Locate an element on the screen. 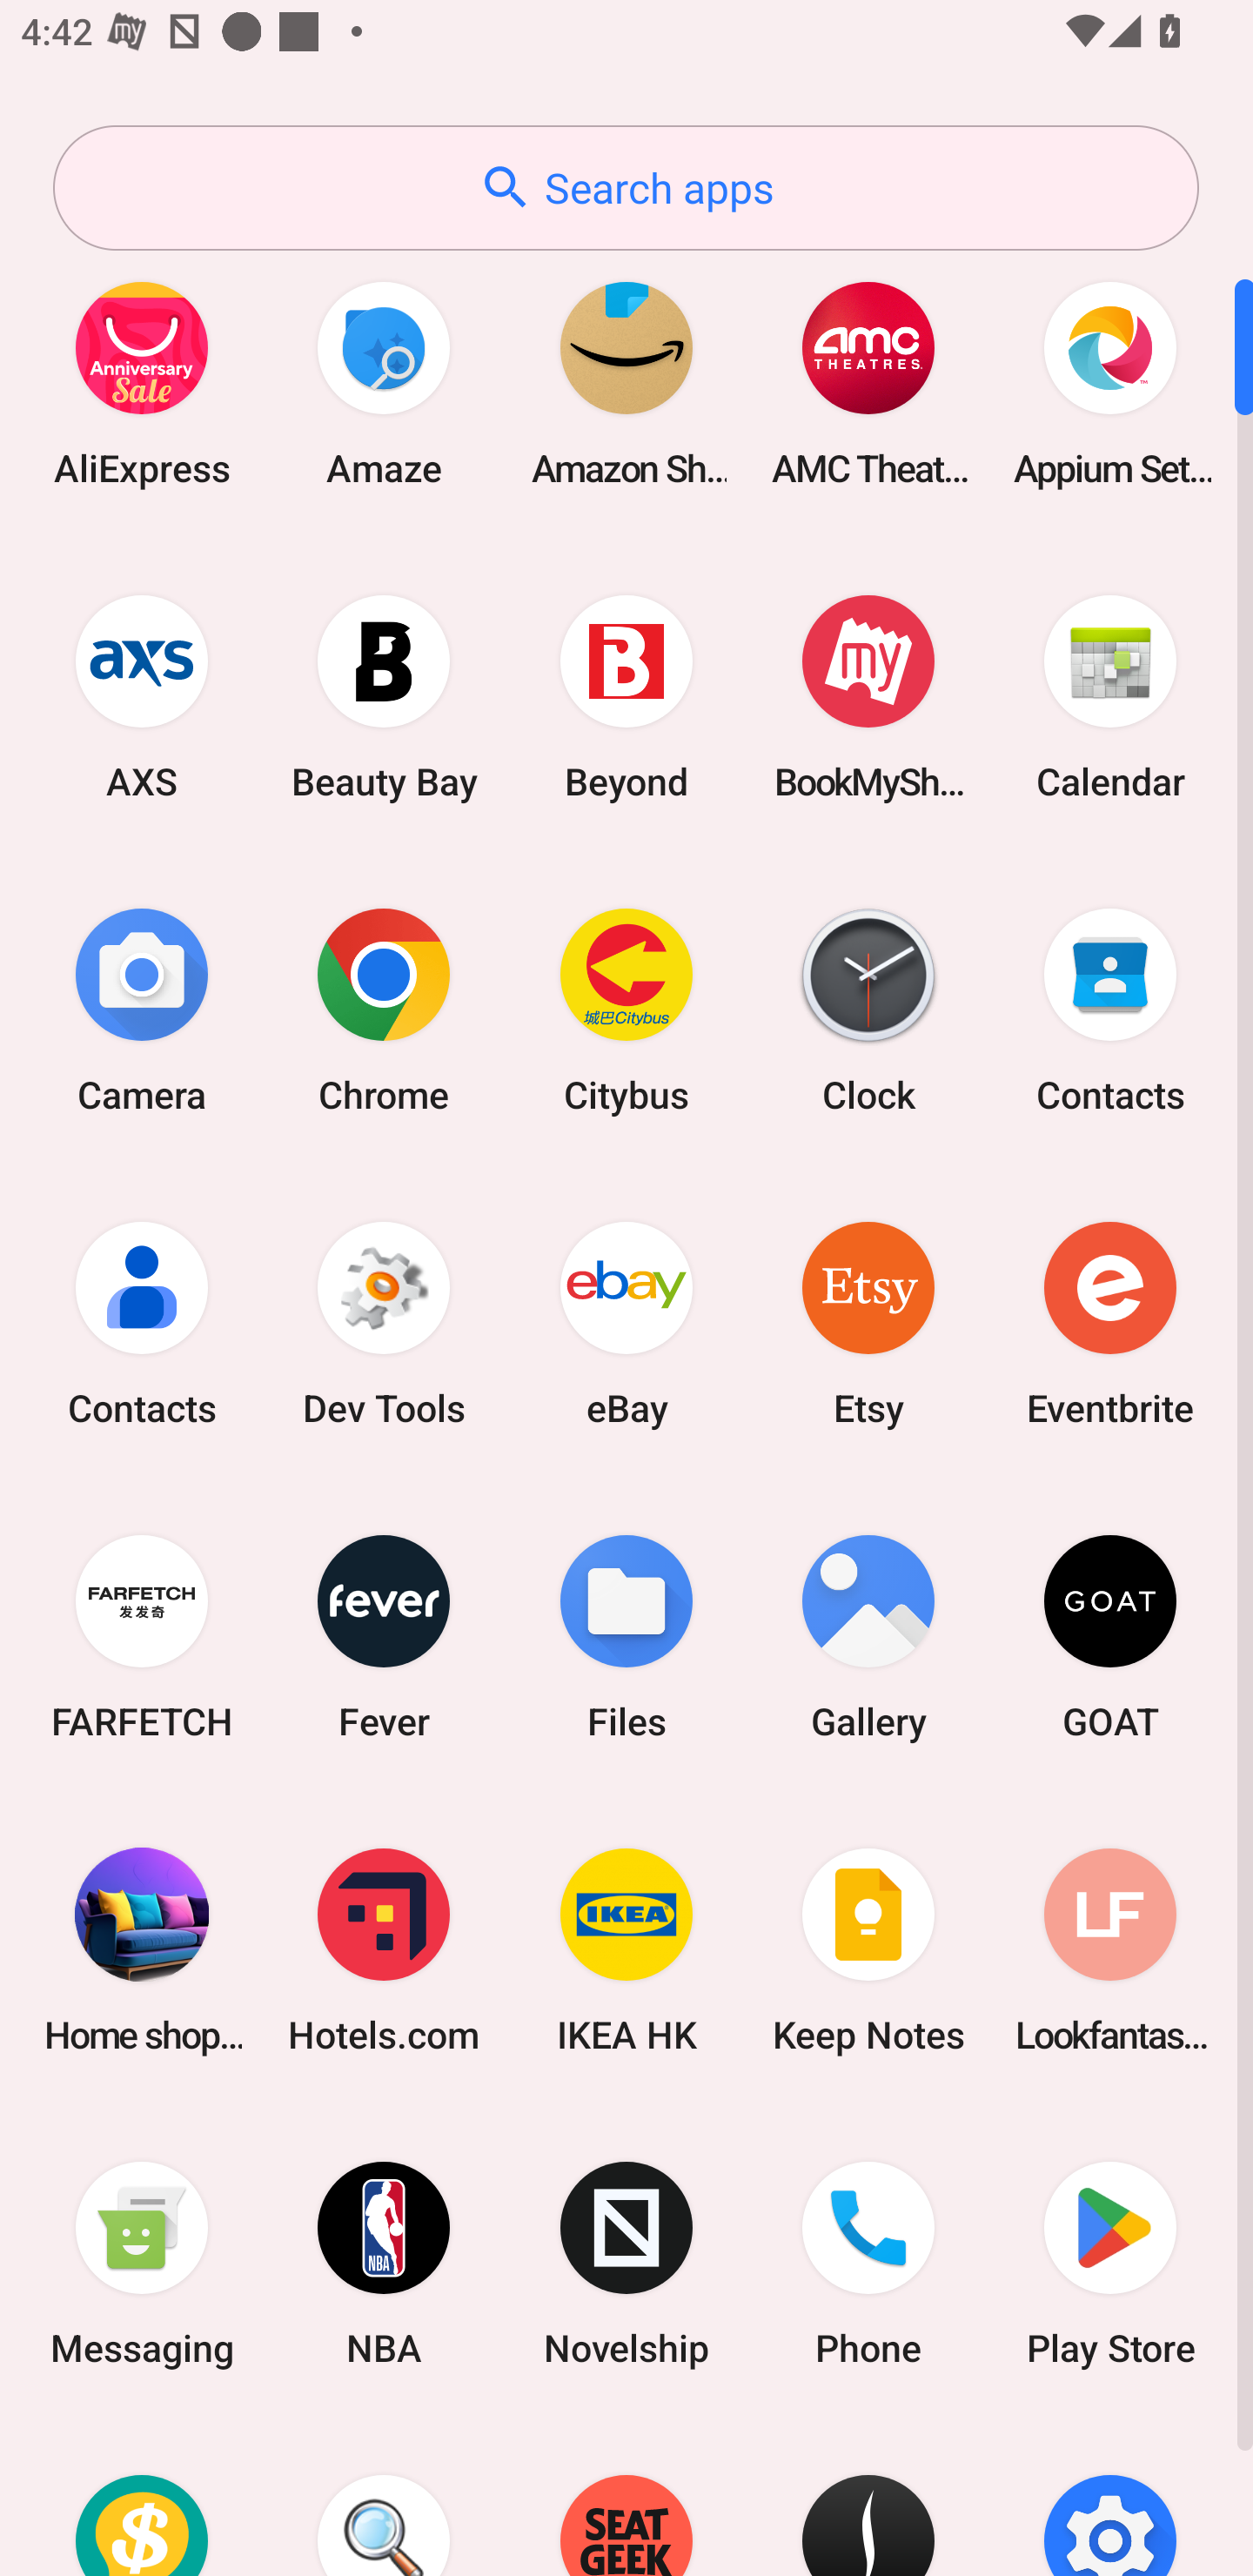  Keep Notes is located at coordinates (868, 1949).